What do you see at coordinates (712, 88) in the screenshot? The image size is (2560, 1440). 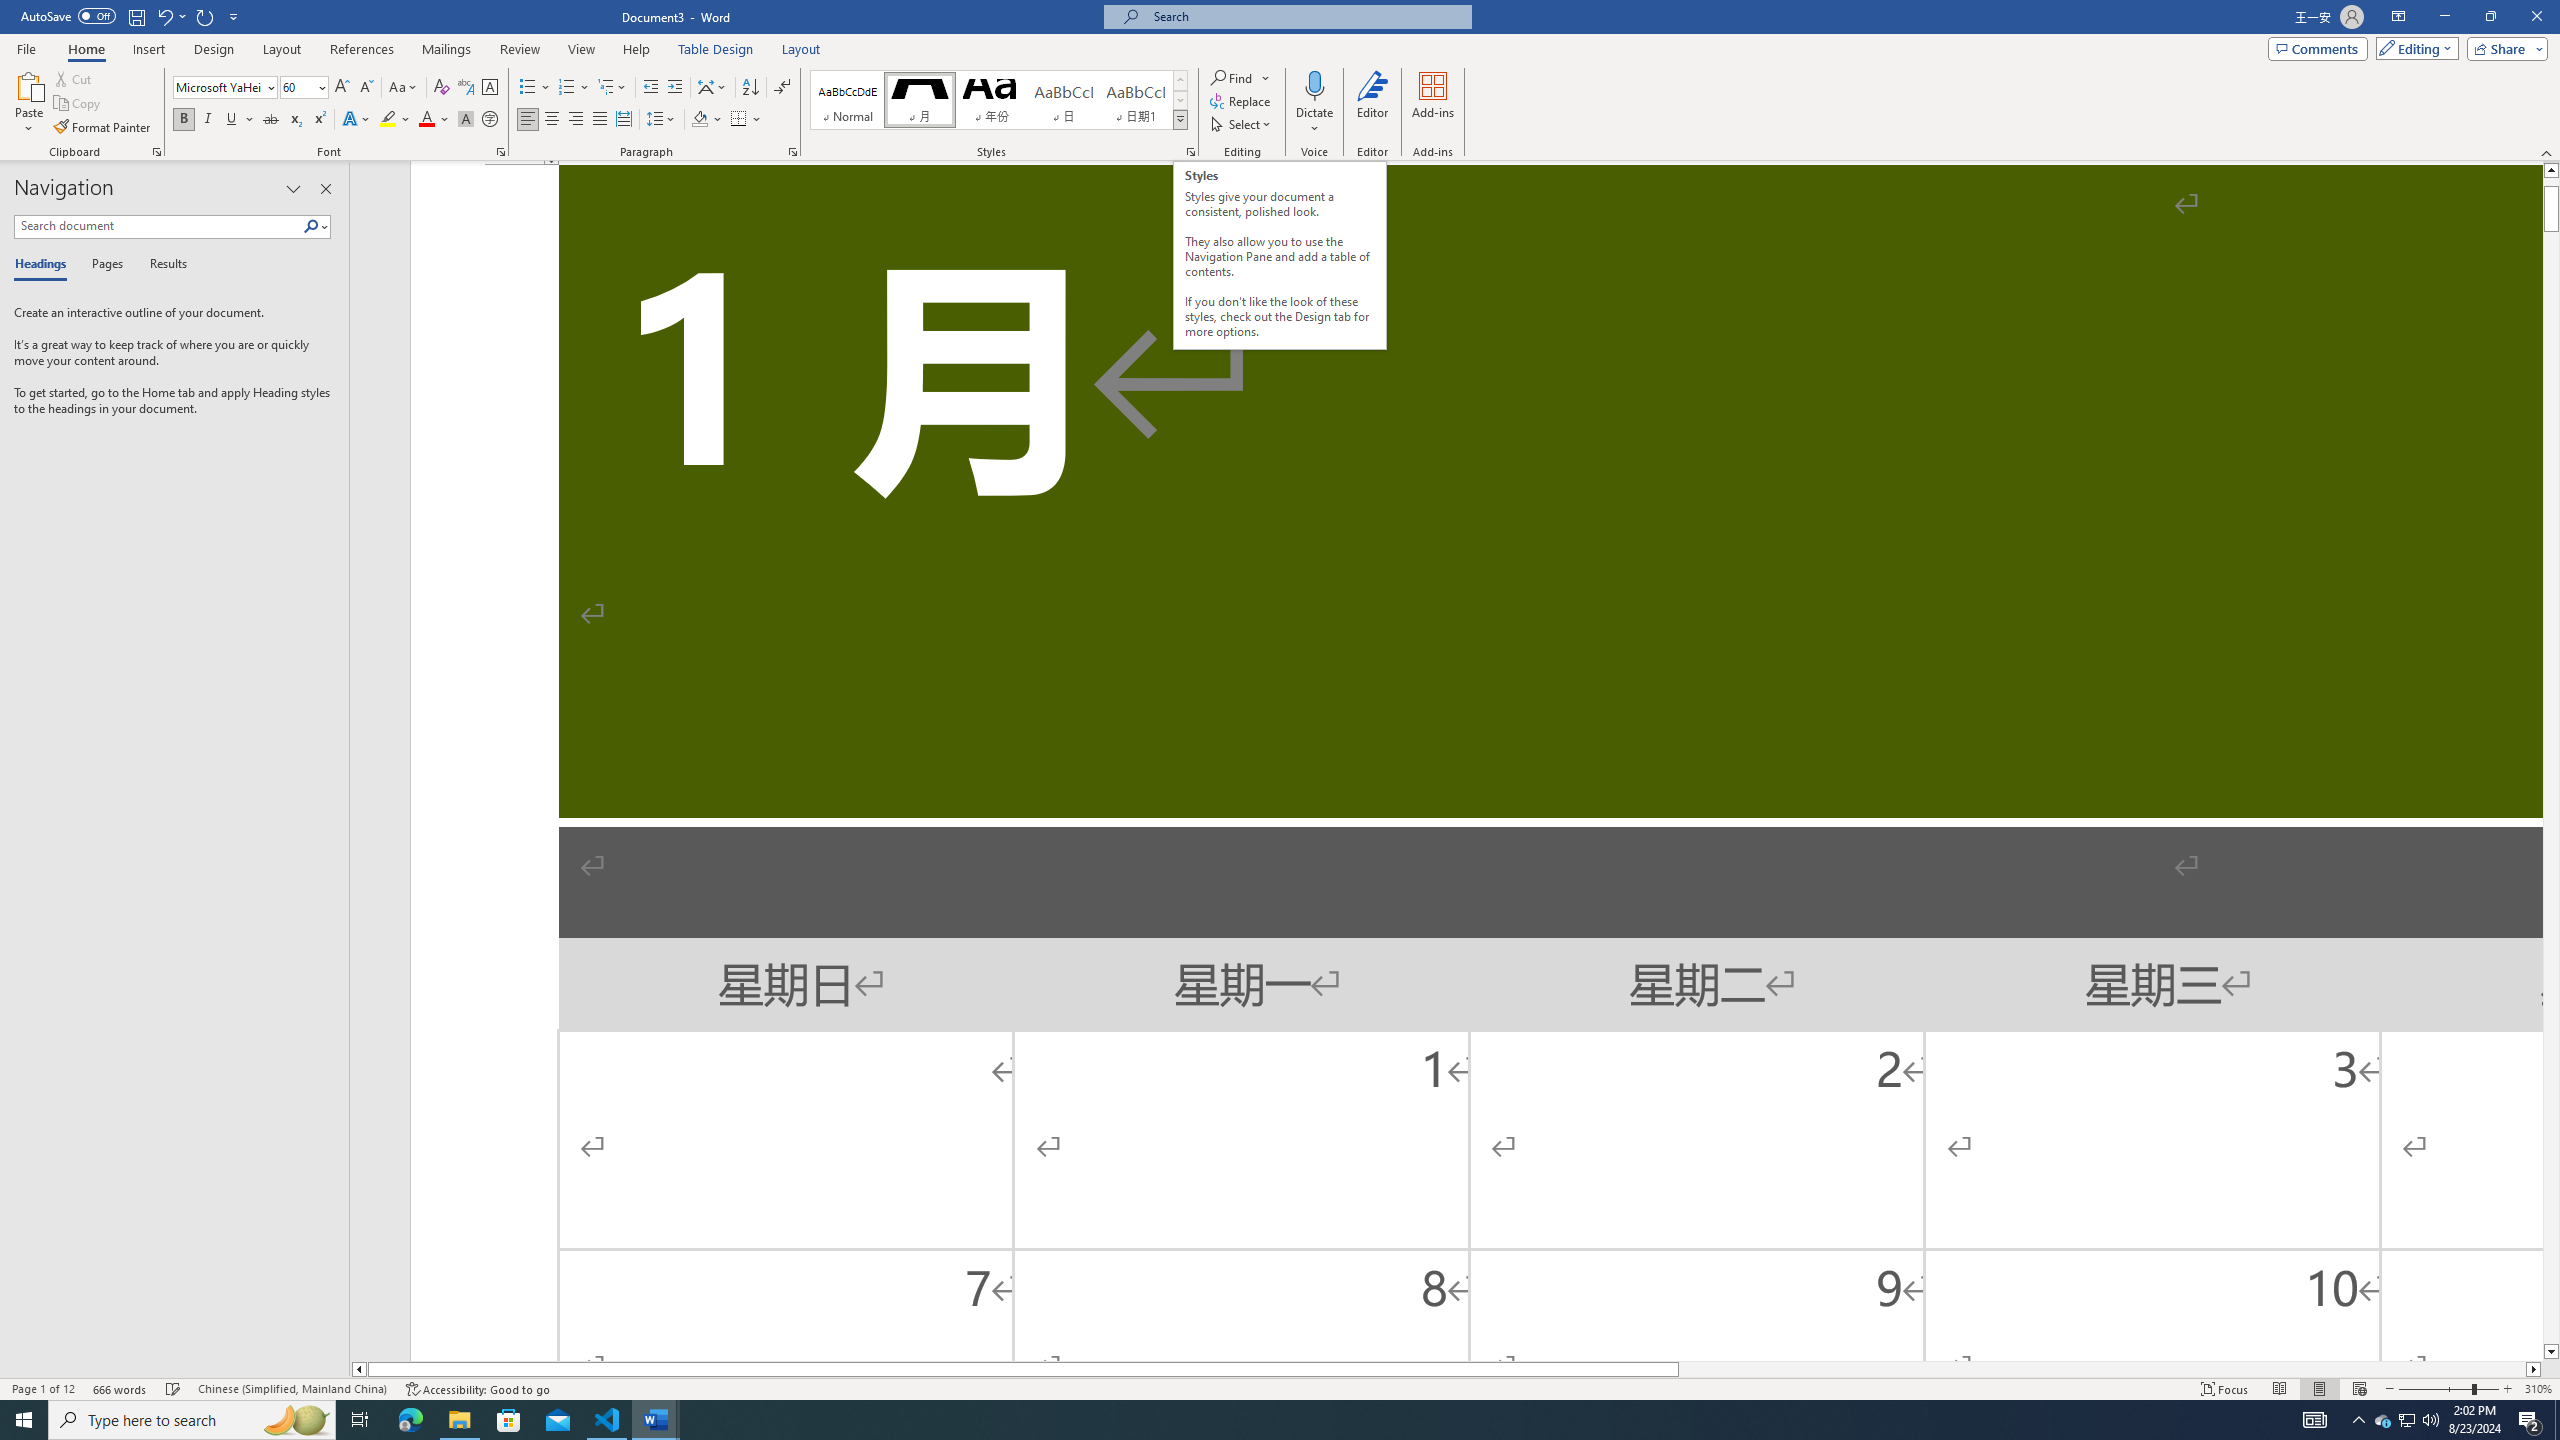 I see `Asian Layout` at bounding box center [712, 88].